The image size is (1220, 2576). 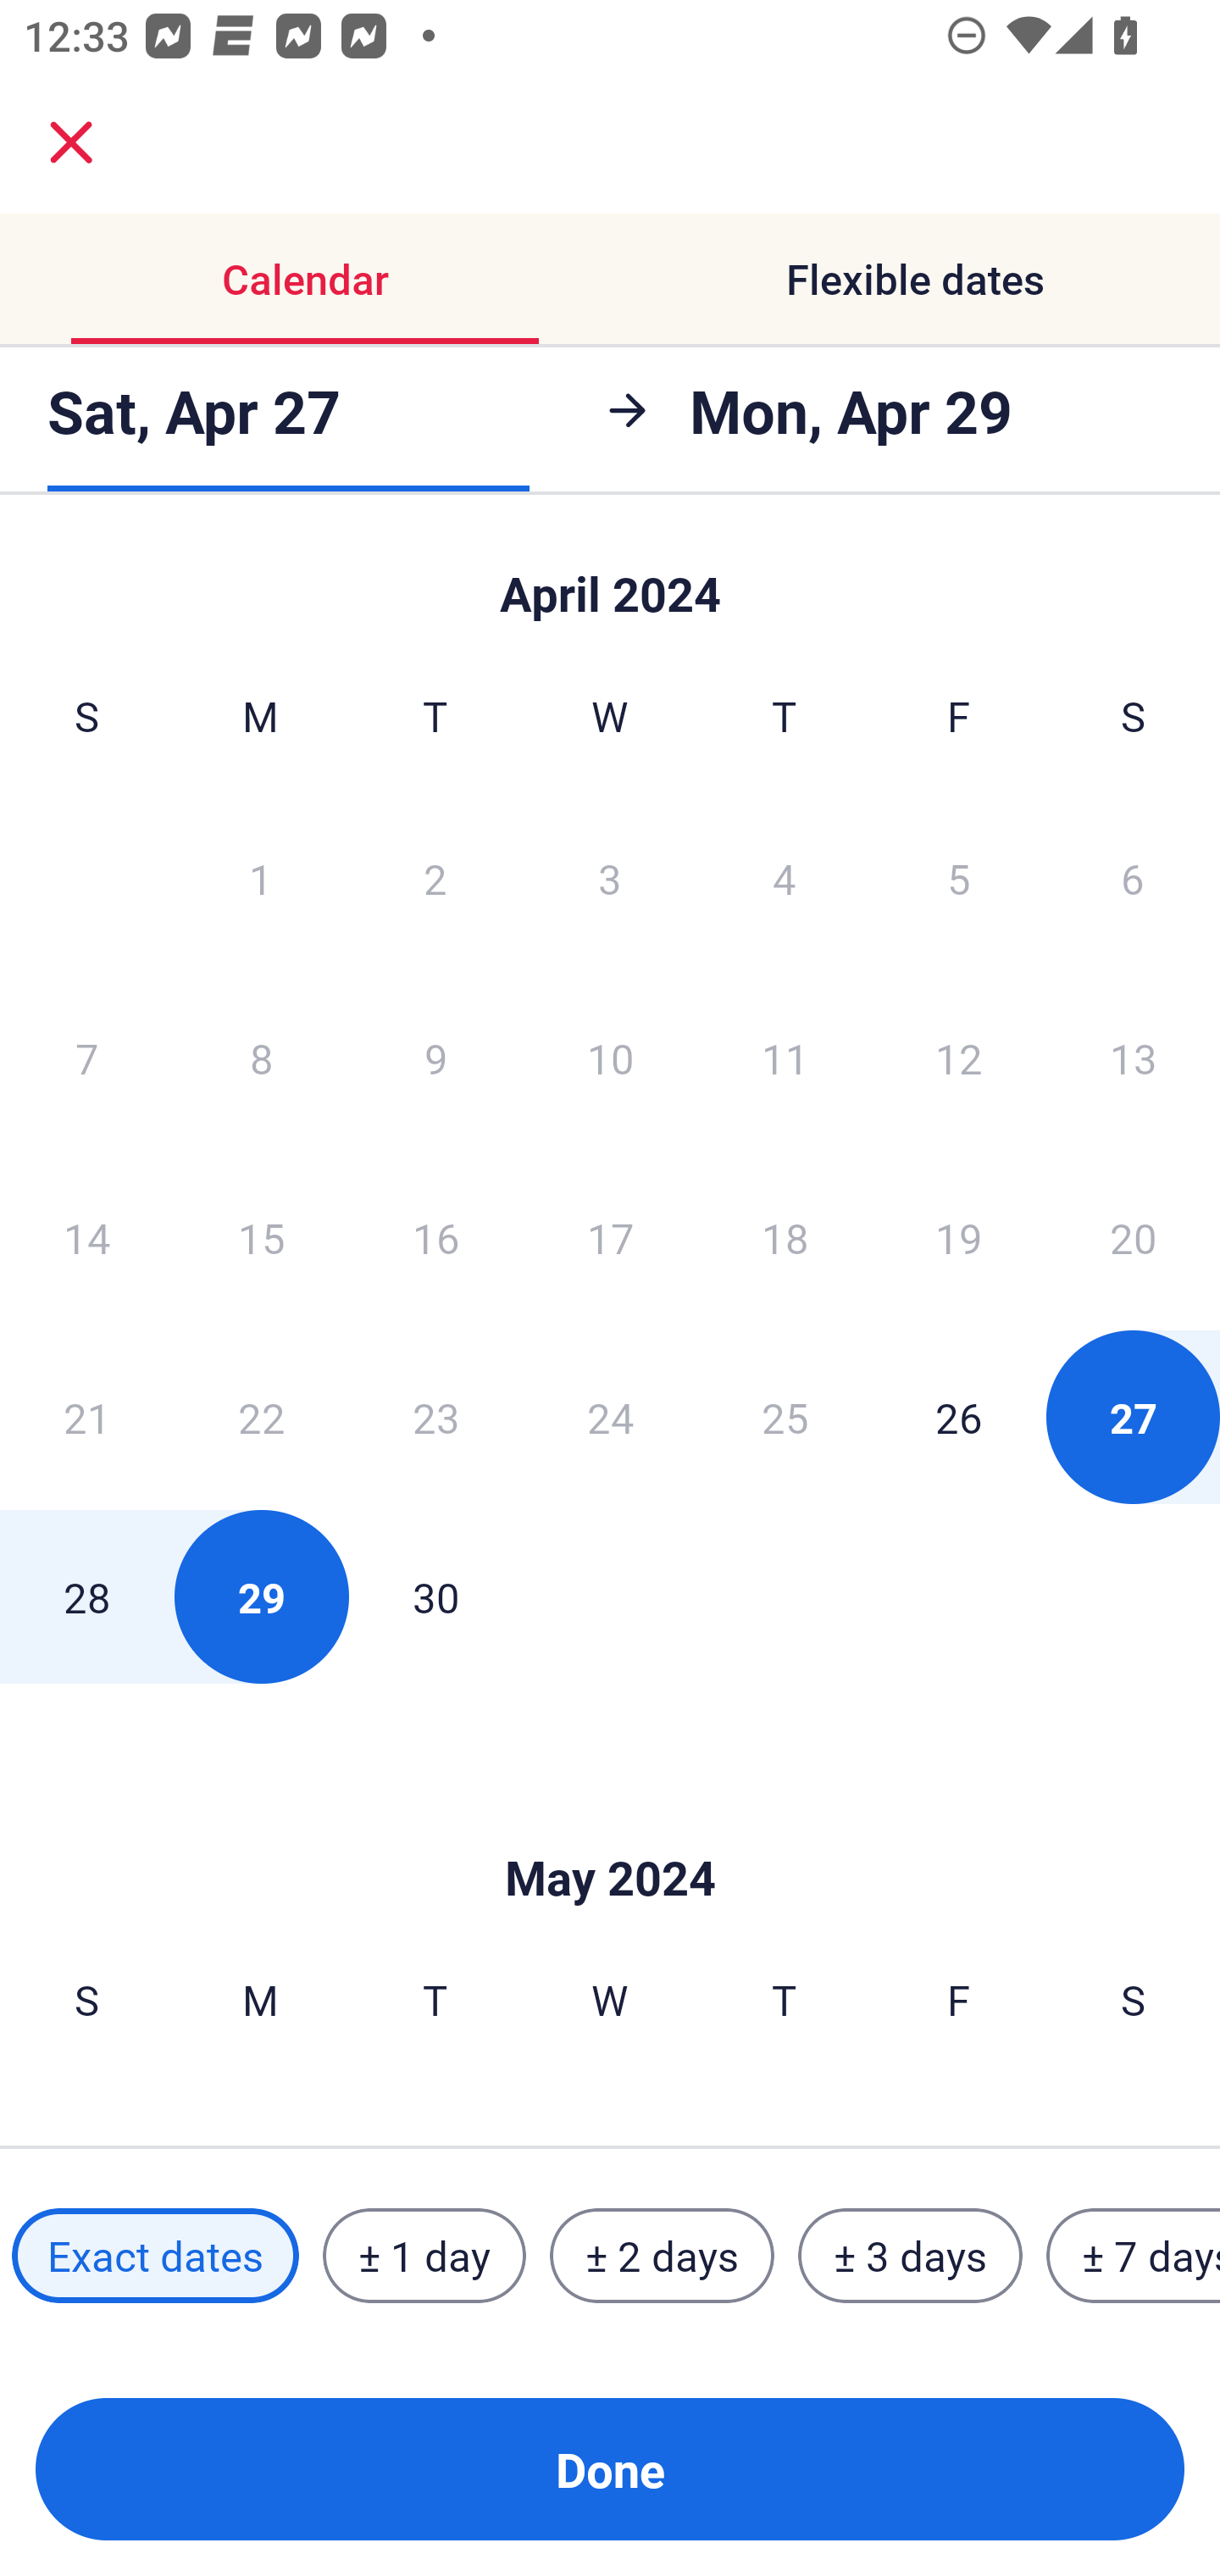 What do you see at coordinates (959, 1058) in the screenshot?
I see `12 Friday, April 12, 2024` at bounding box center [959, 1058].